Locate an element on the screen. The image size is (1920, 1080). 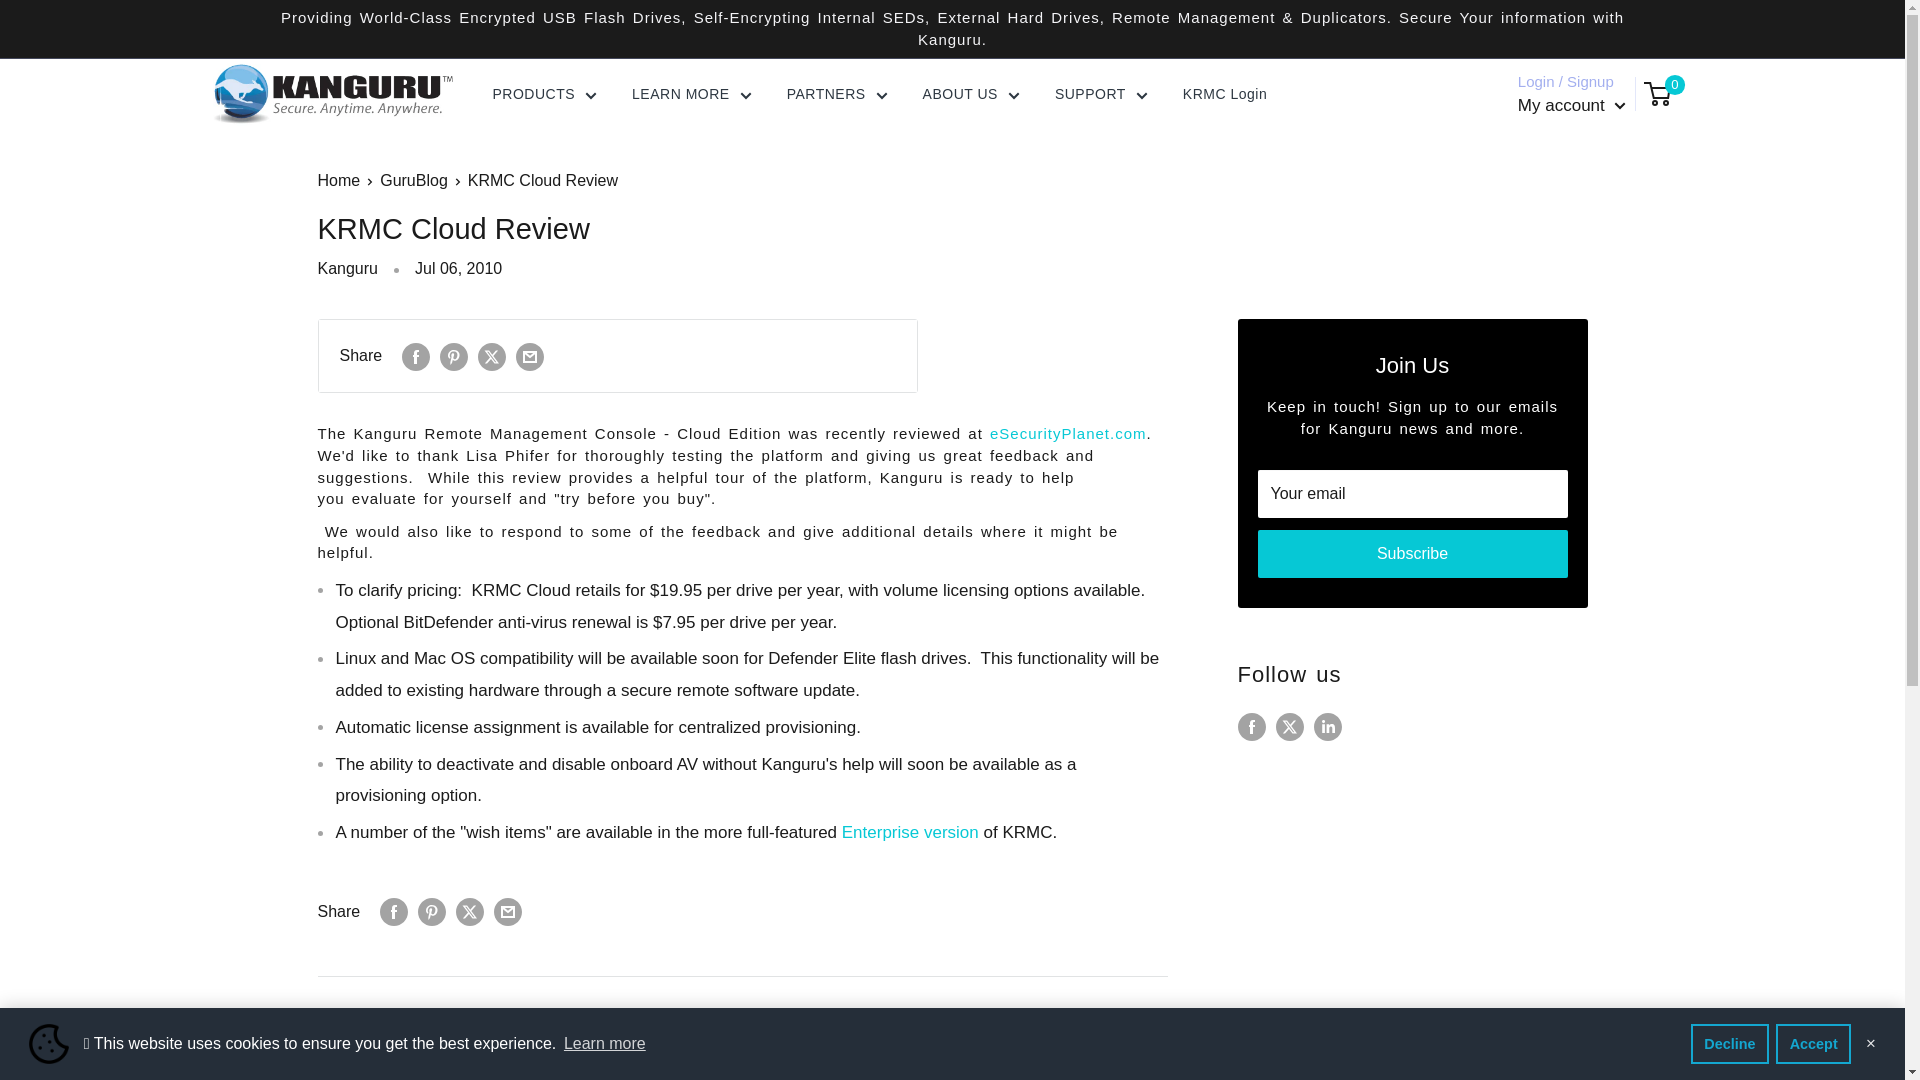
eSecurityPlanet.com is located at coordinates (1068, 433).